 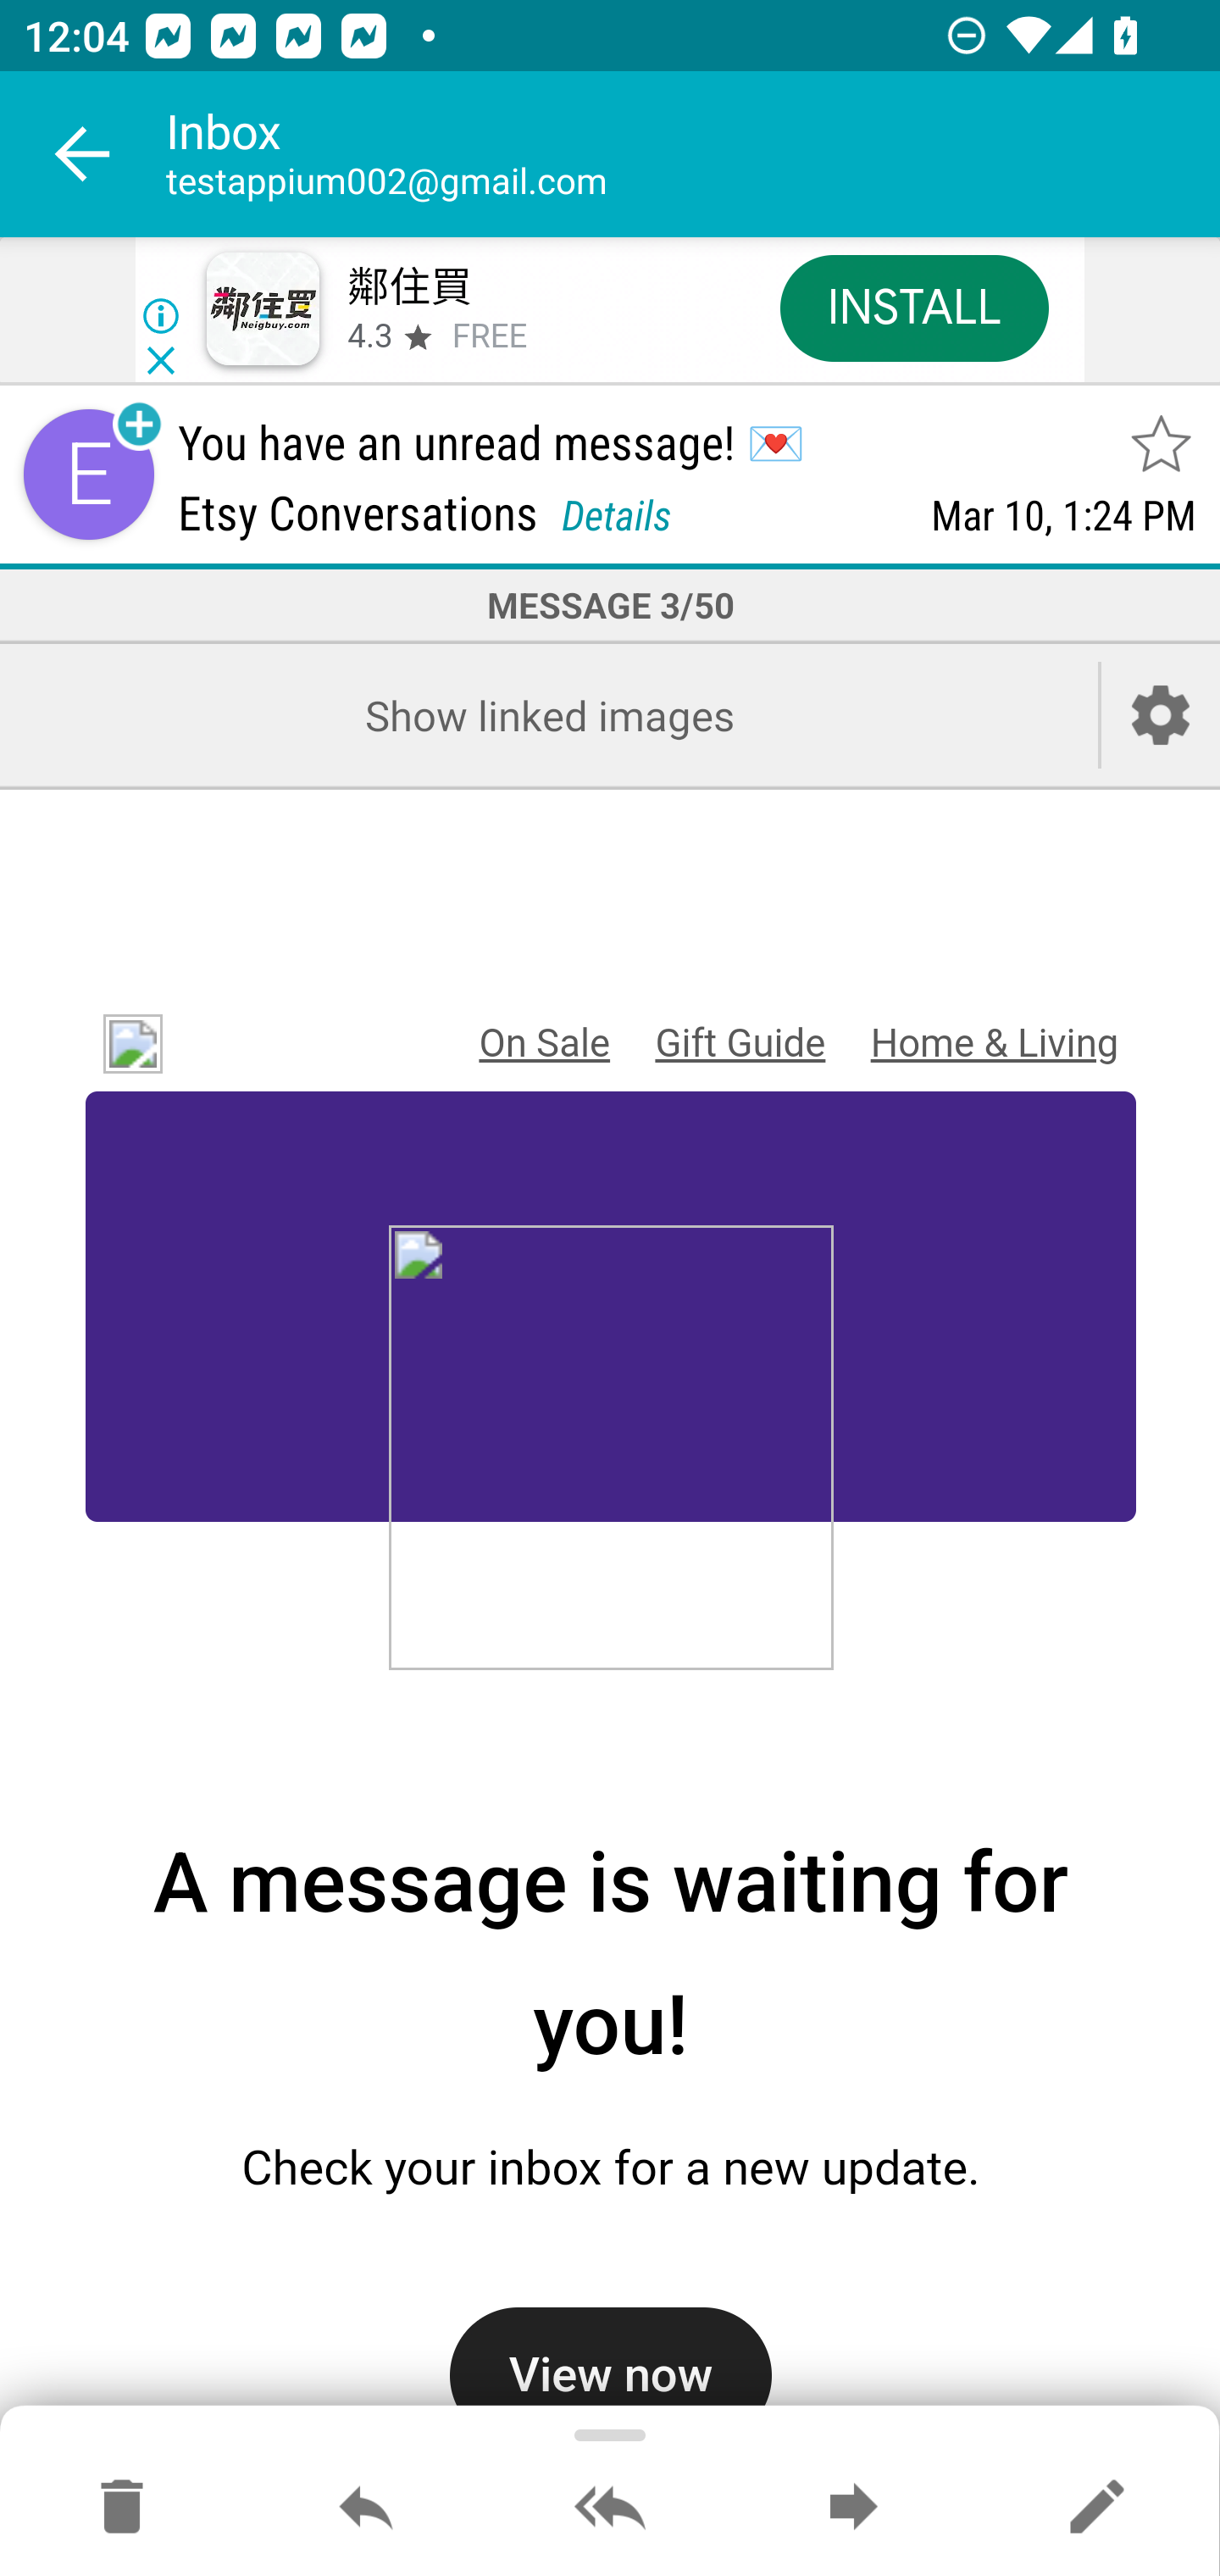 What do you see at coordinates (122, 1046) in the screenshot?
I see `Etsy` at bounding box center [122, 1046].